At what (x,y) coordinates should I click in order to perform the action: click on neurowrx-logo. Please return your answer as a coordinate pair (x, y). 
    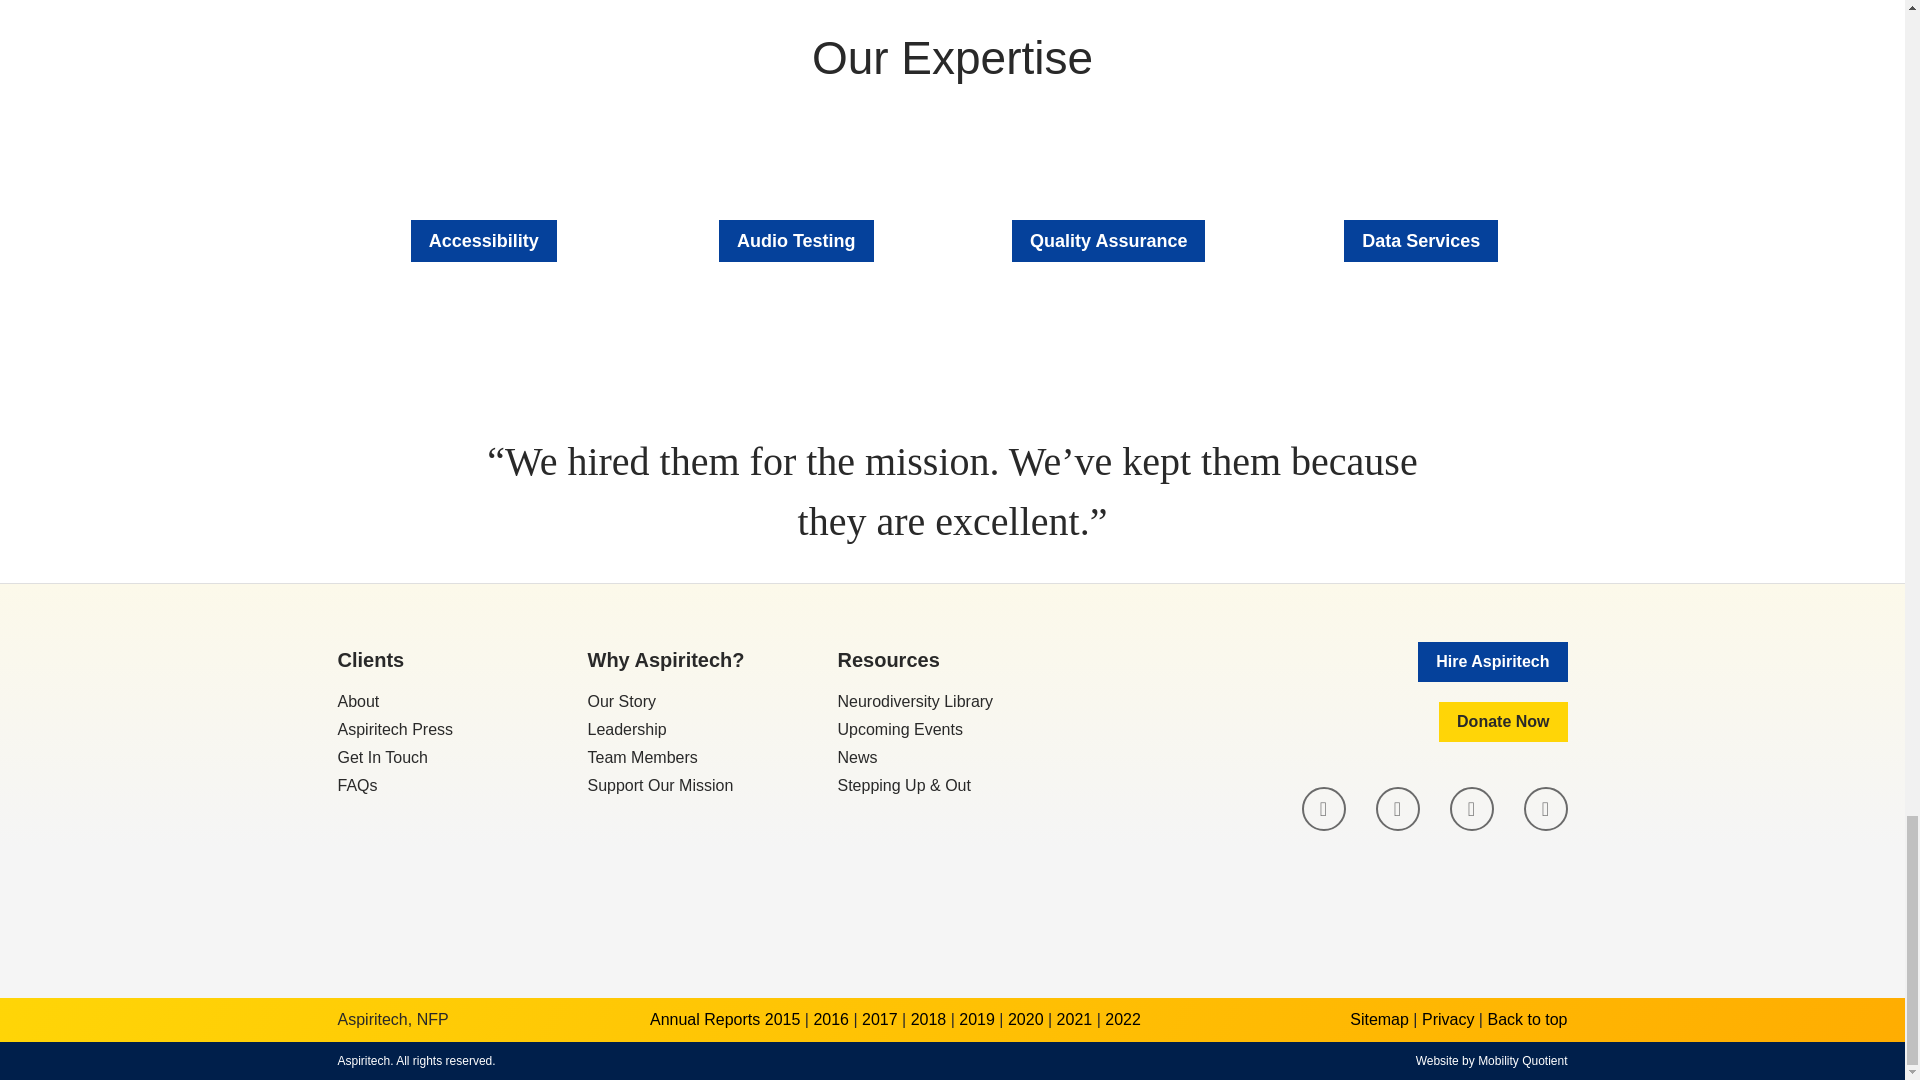
    Looking at the image, I should click on (1140, 898).